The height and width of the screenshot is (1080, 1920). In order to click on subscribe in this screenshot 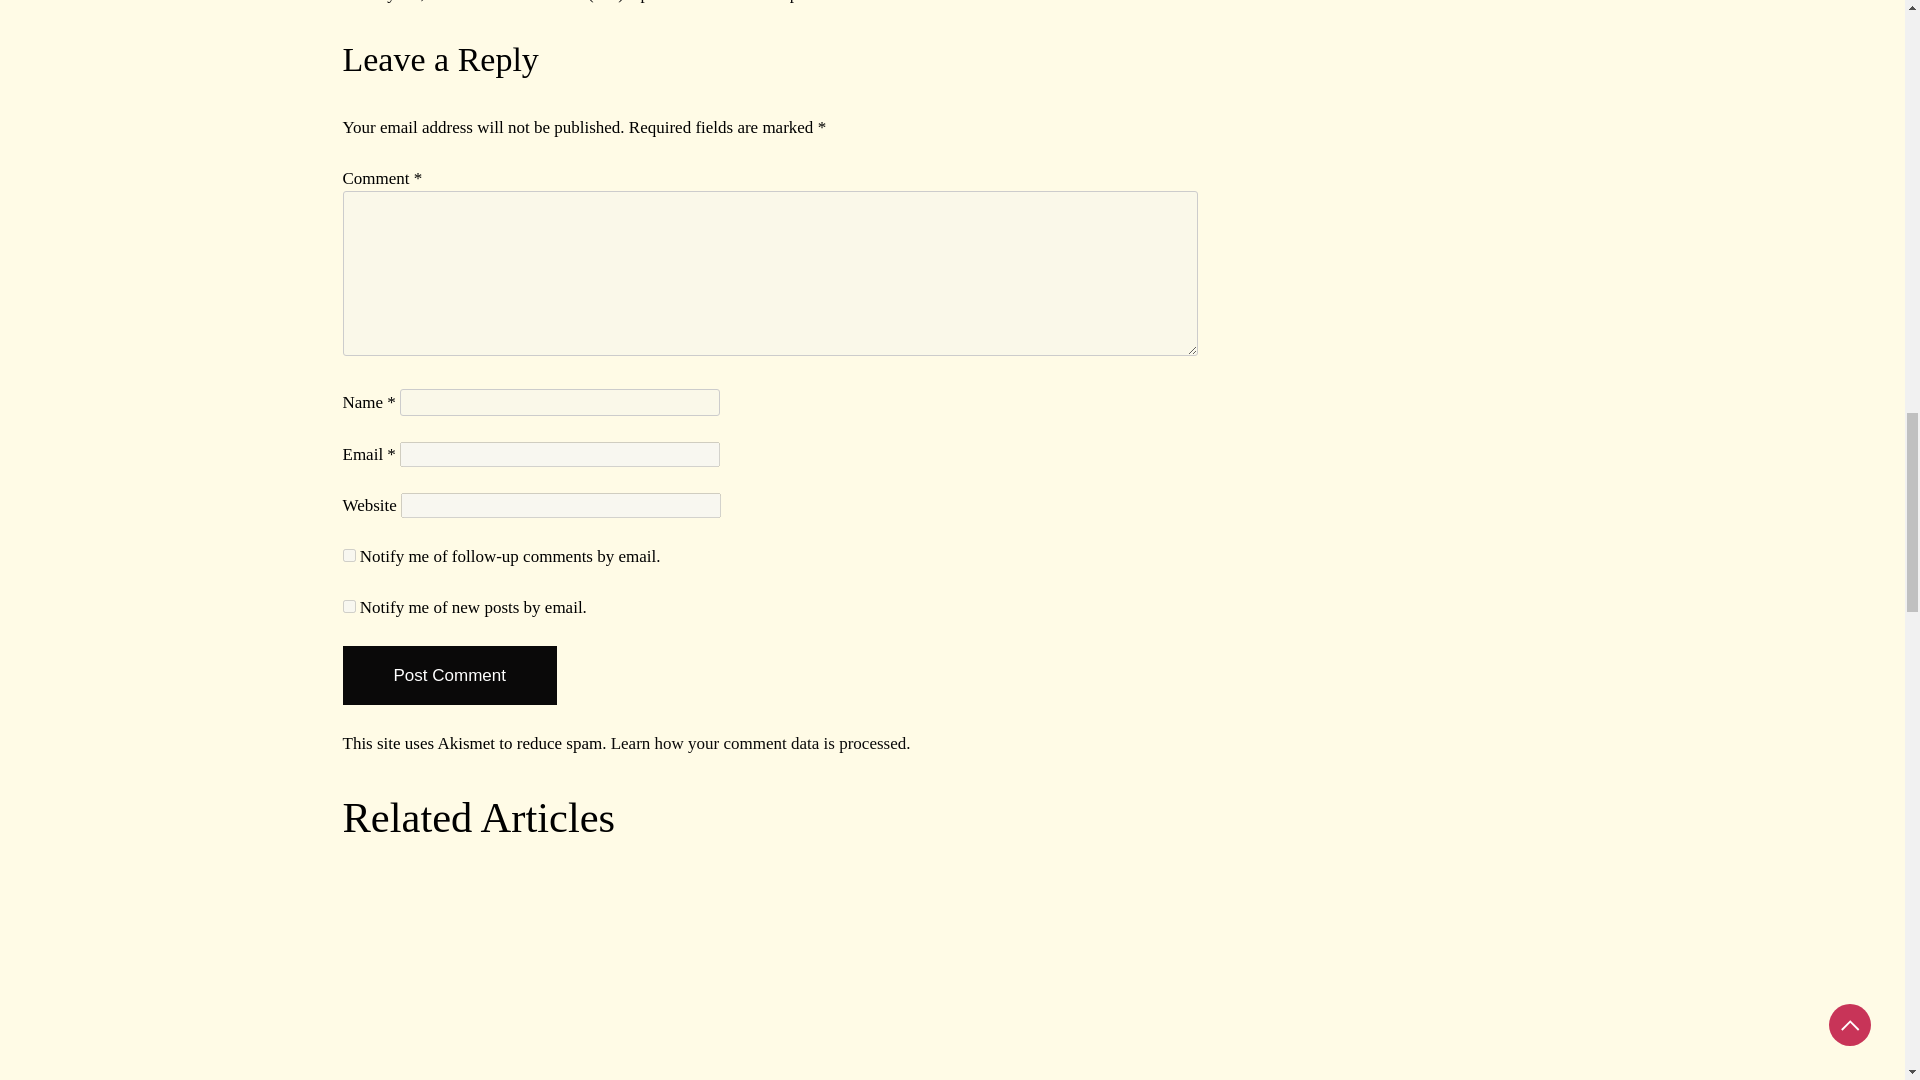, I will do `click(348, 606)`.